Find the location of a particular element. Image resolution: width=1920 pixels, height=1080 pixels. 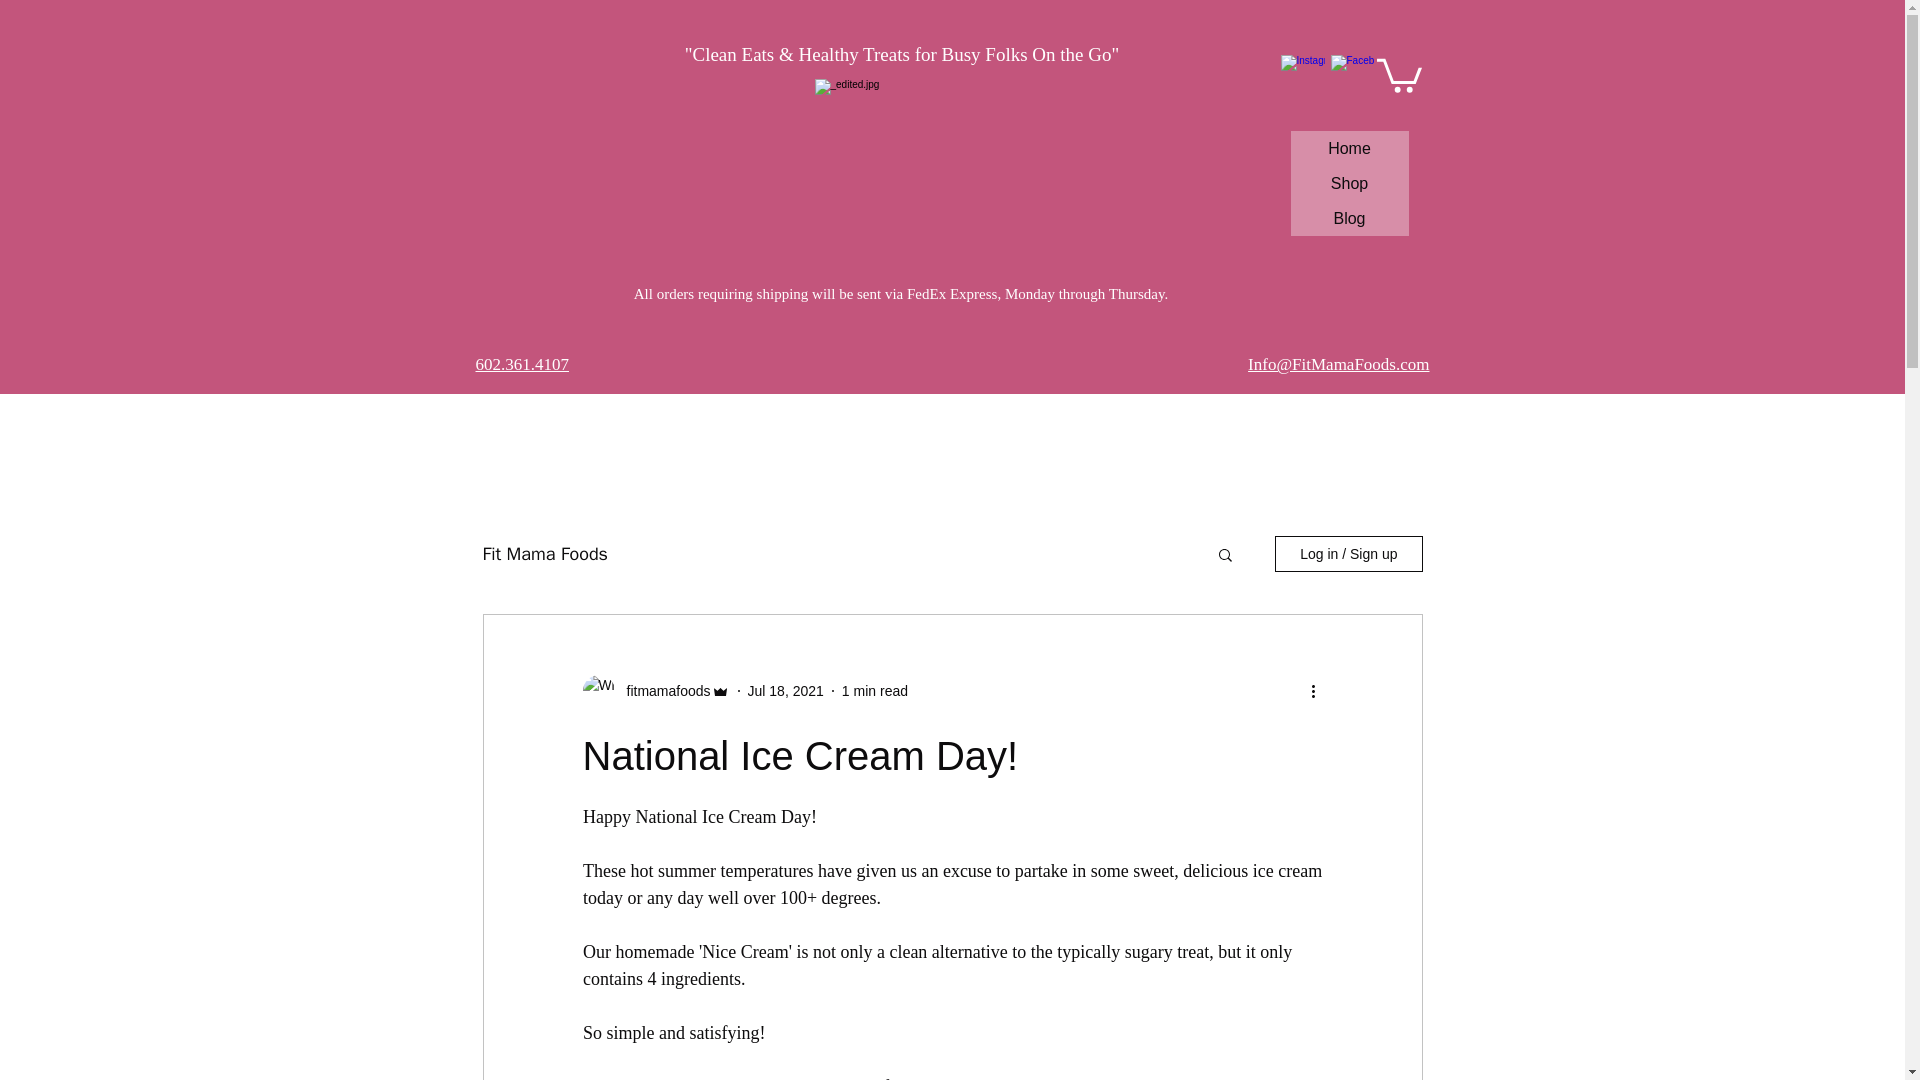

Fit Mama Foods is located at coordinates (544, 554).